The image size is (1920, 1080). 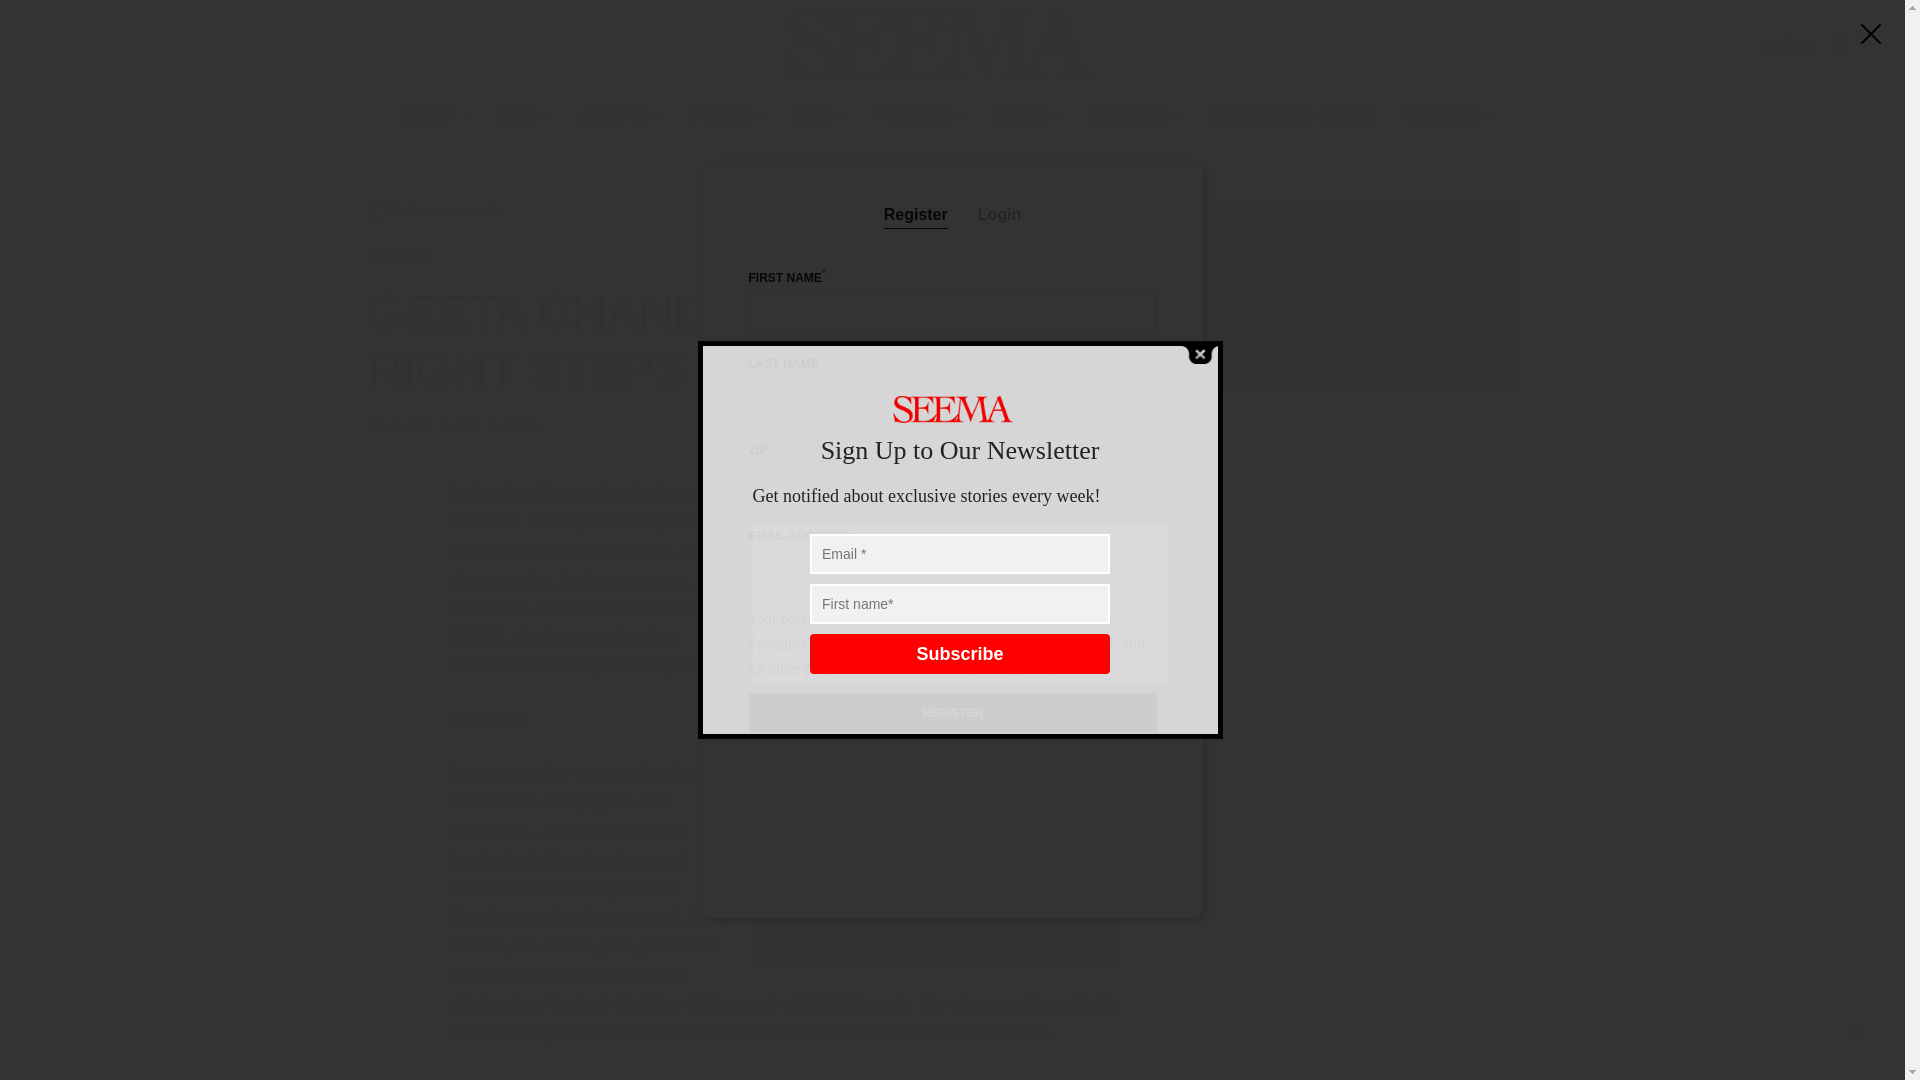 What do you see at coordinates (960, 653) in the screenshot?
I see `Subscribe` at bounding box center [960, 653].